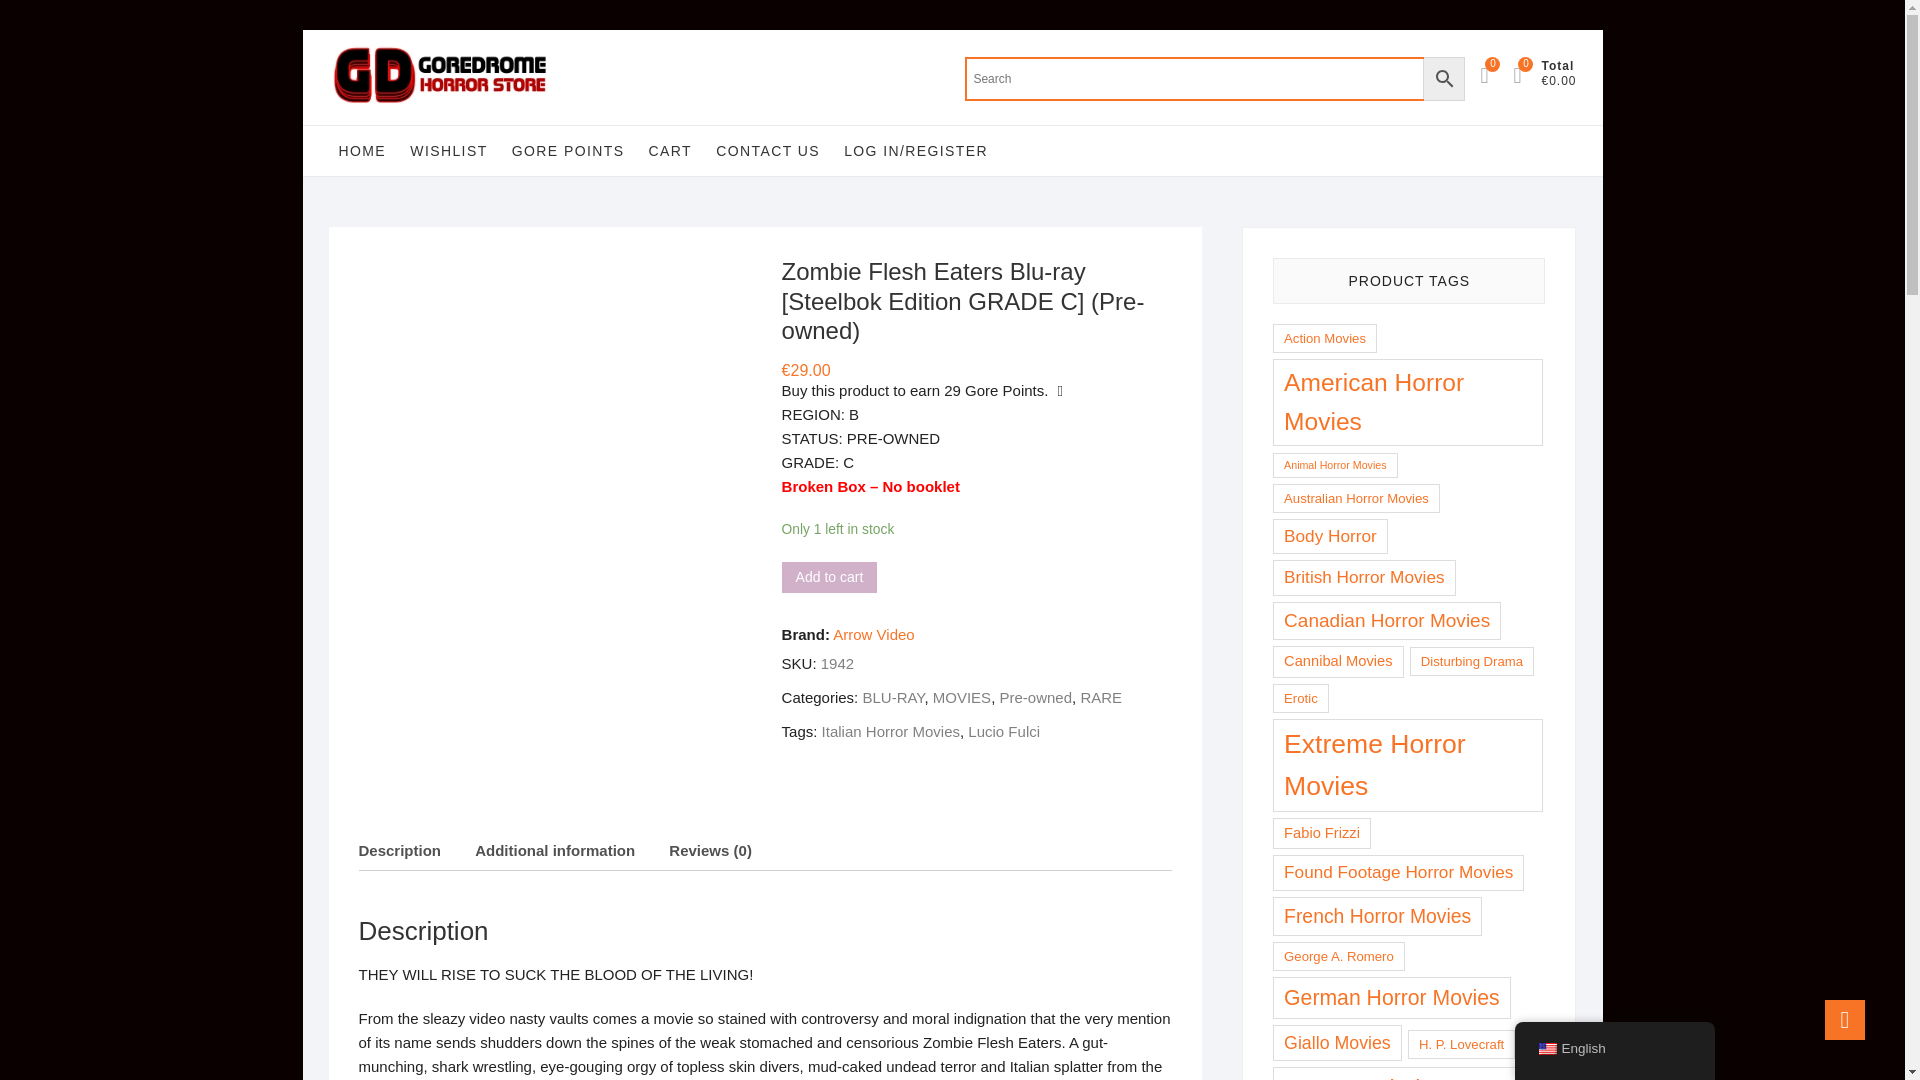 The image size is (1920, 1080). Describe the element at coordinates (768, 151) in the screenshot. I see `CONTACT US` at that location.